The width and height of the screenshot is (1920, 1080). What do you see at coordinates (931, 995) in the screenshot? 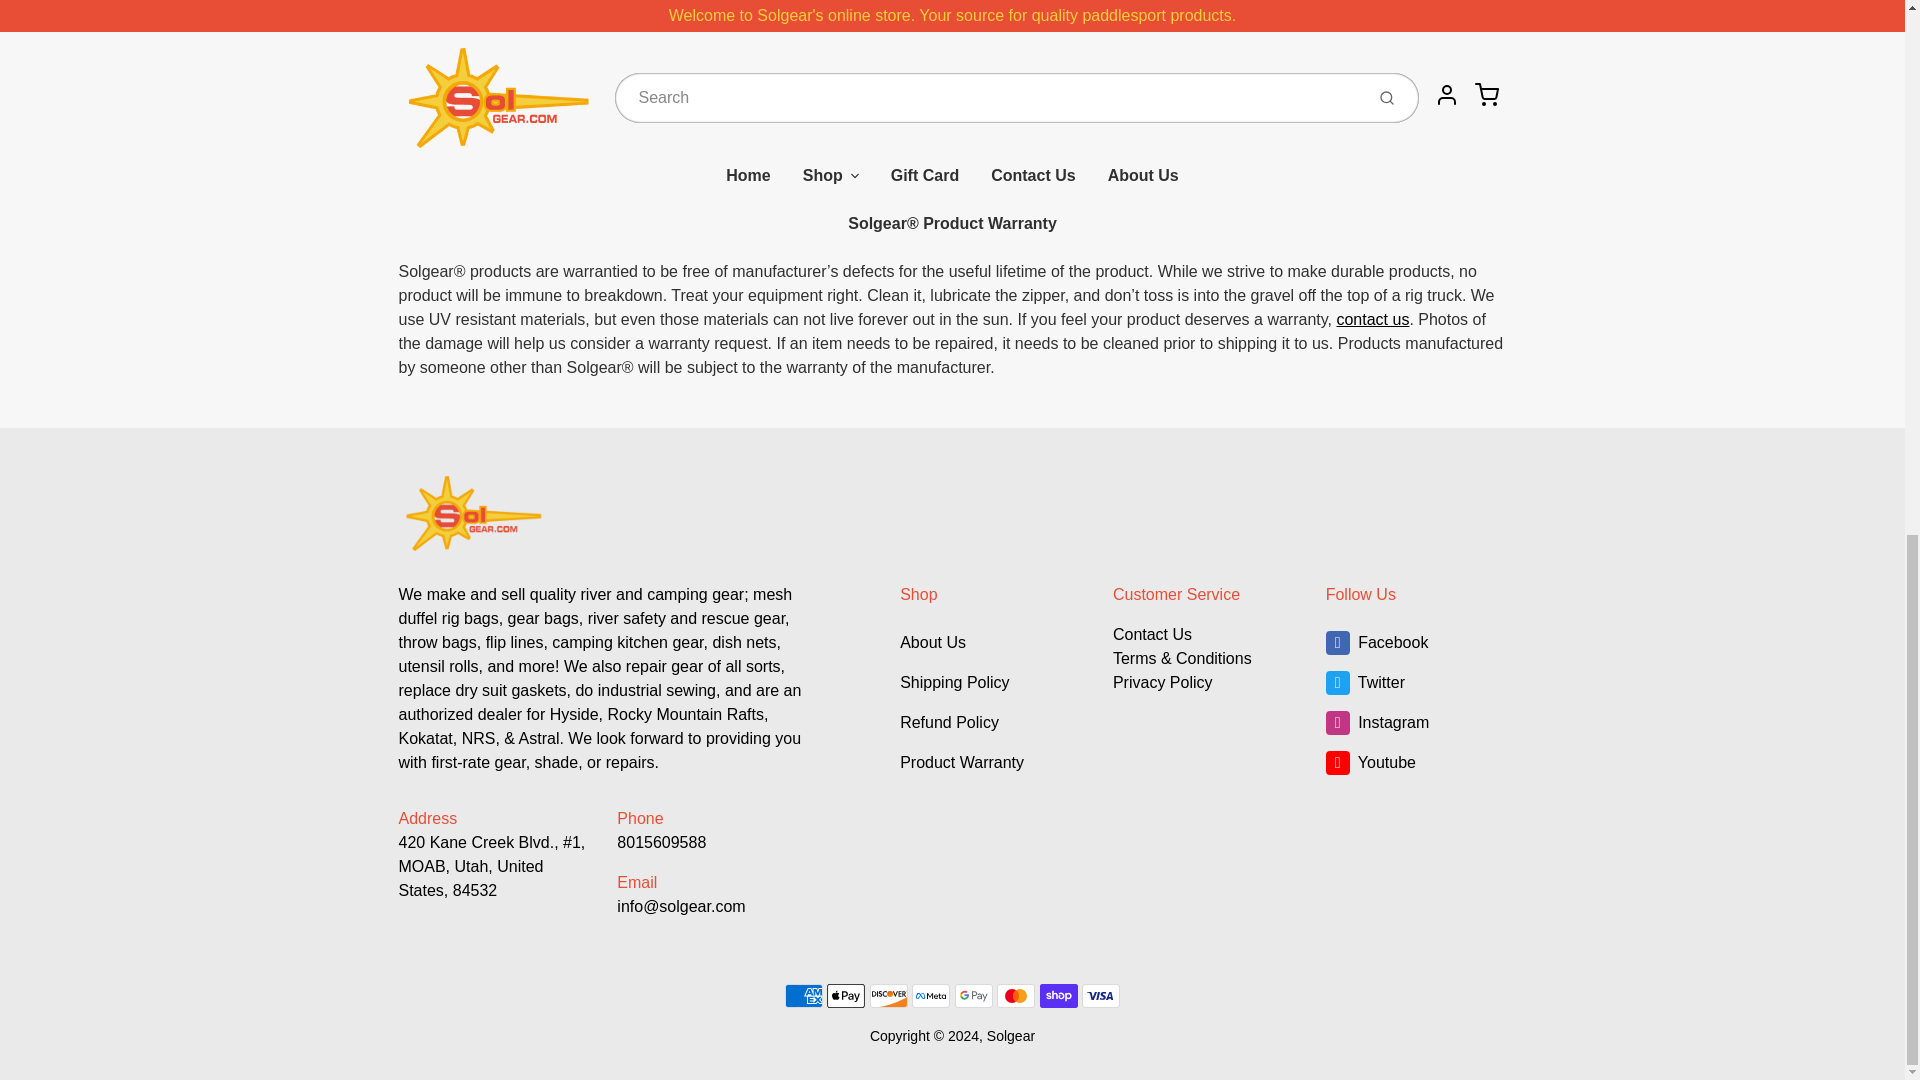
I see `Meta Pay` at bounding box center [931, 995].